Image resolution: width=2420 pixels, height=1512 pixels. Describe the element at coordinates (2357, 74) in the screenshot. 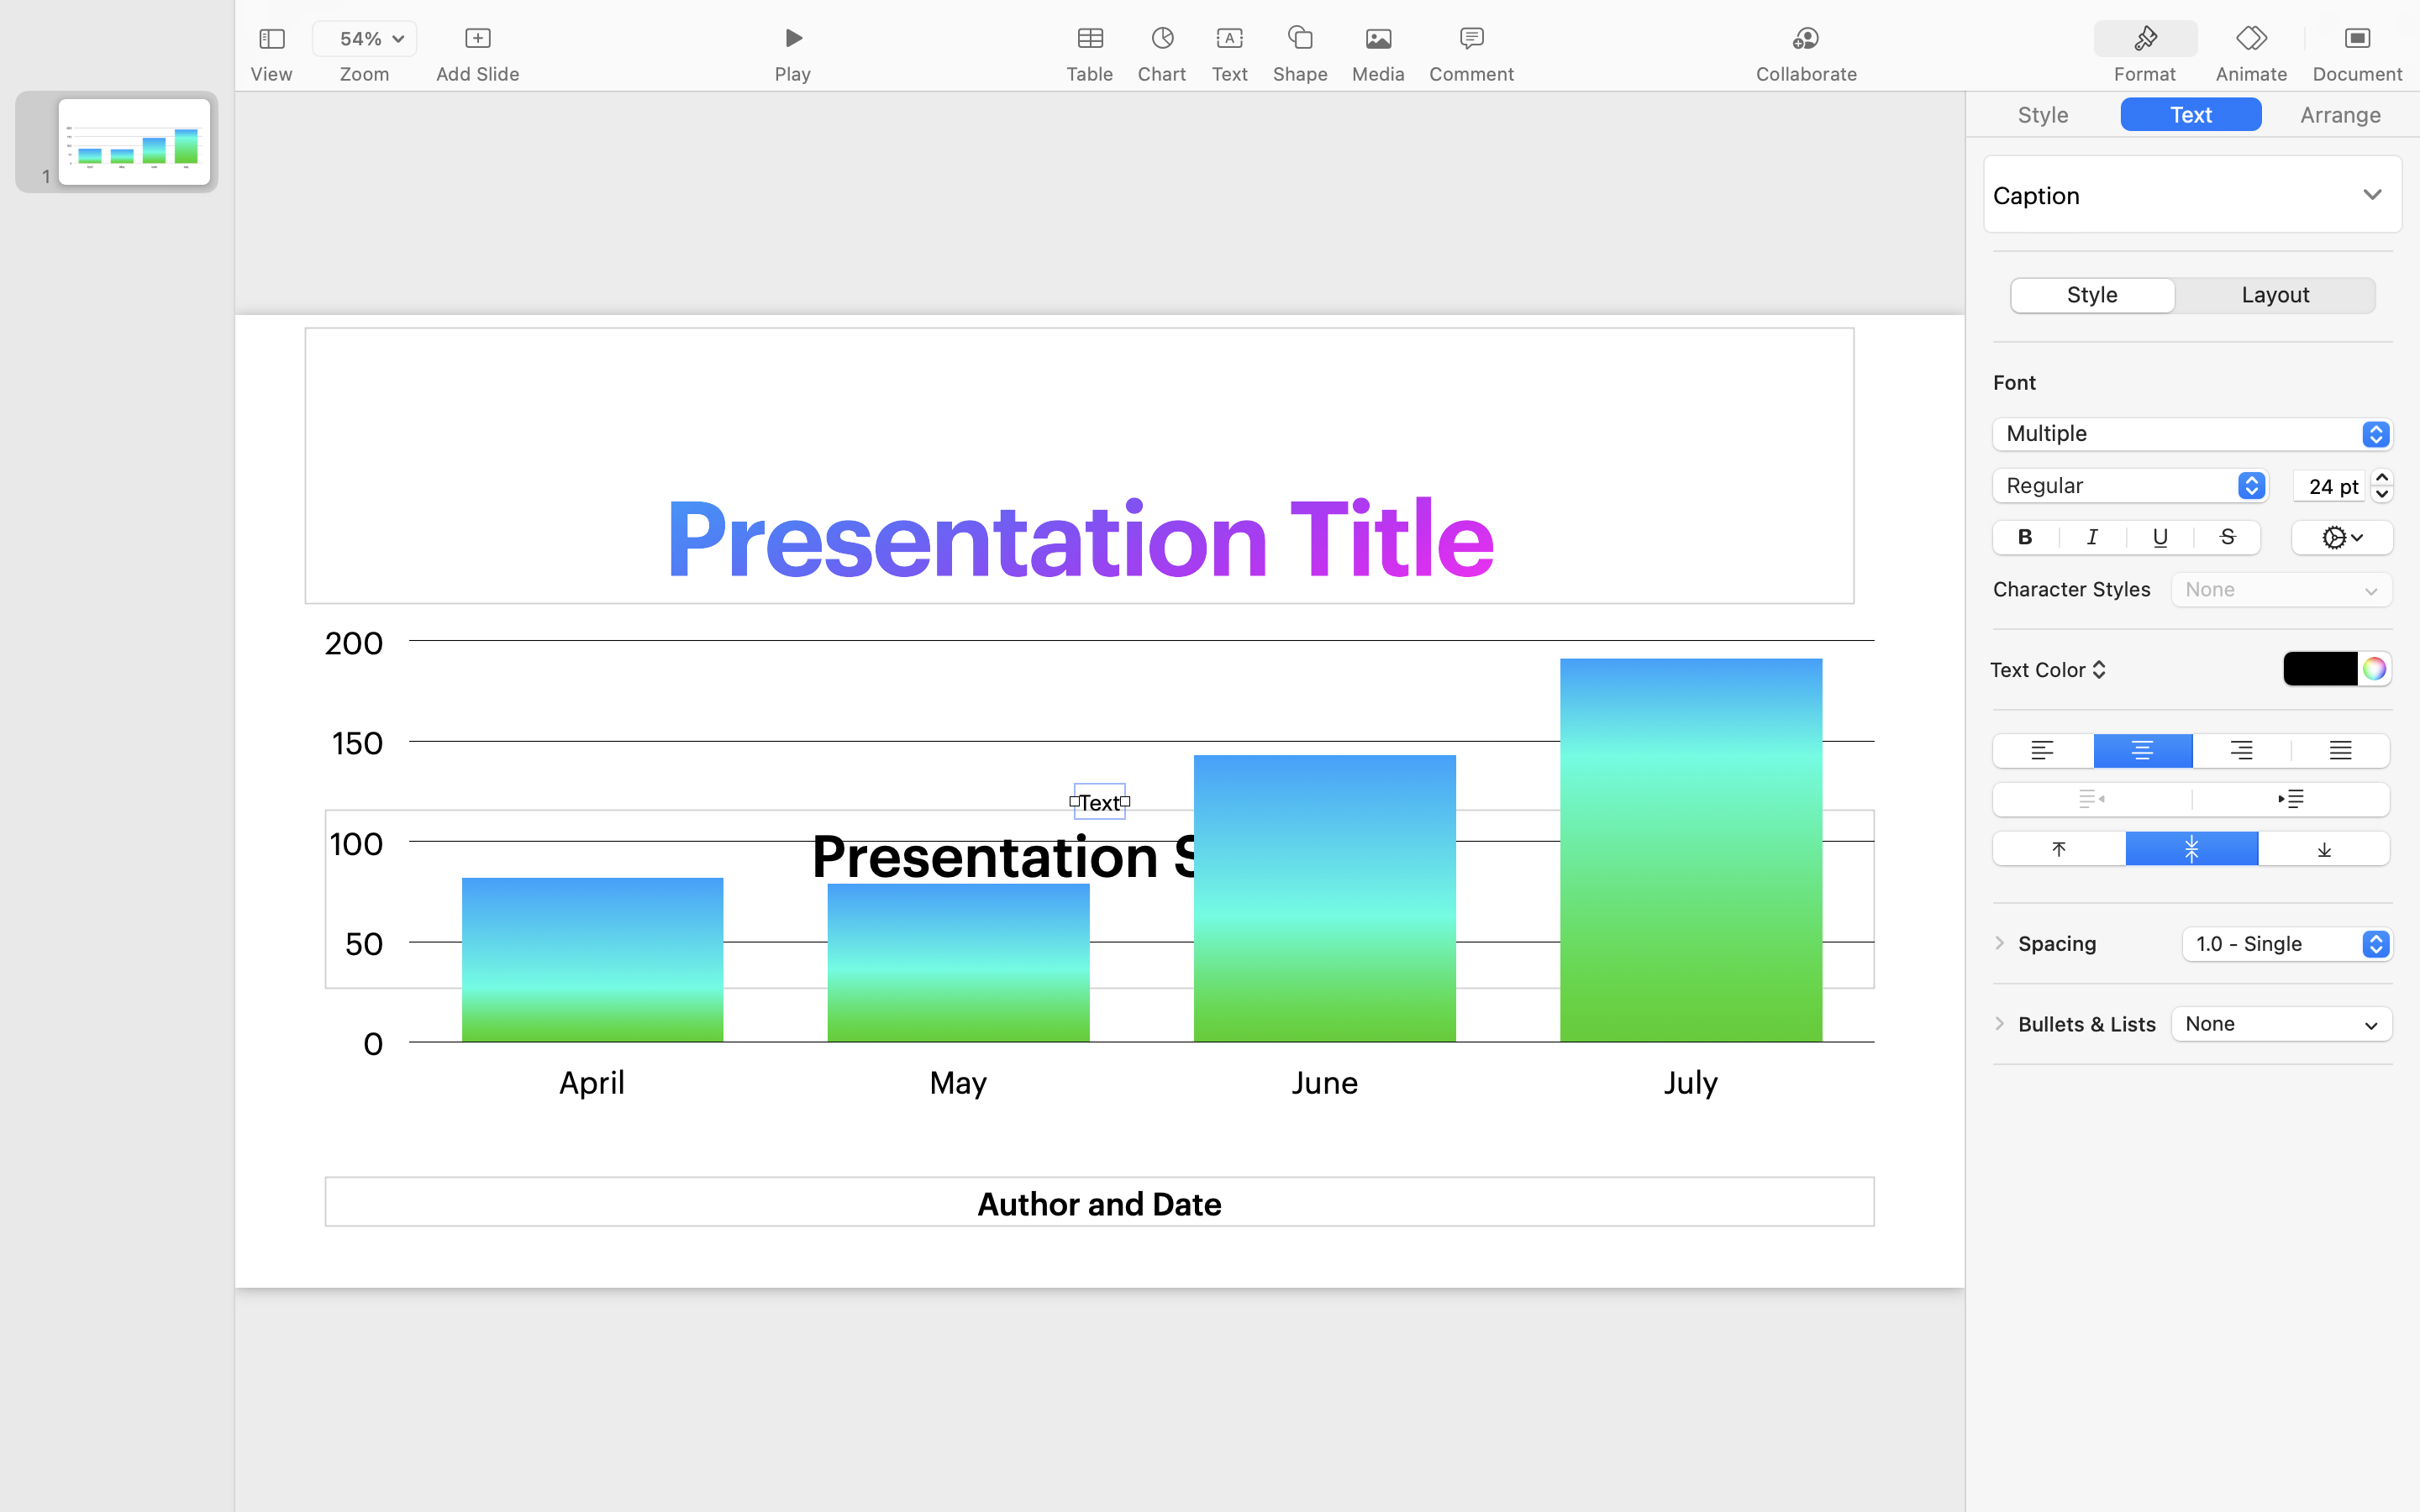

I see `Document` at that location.